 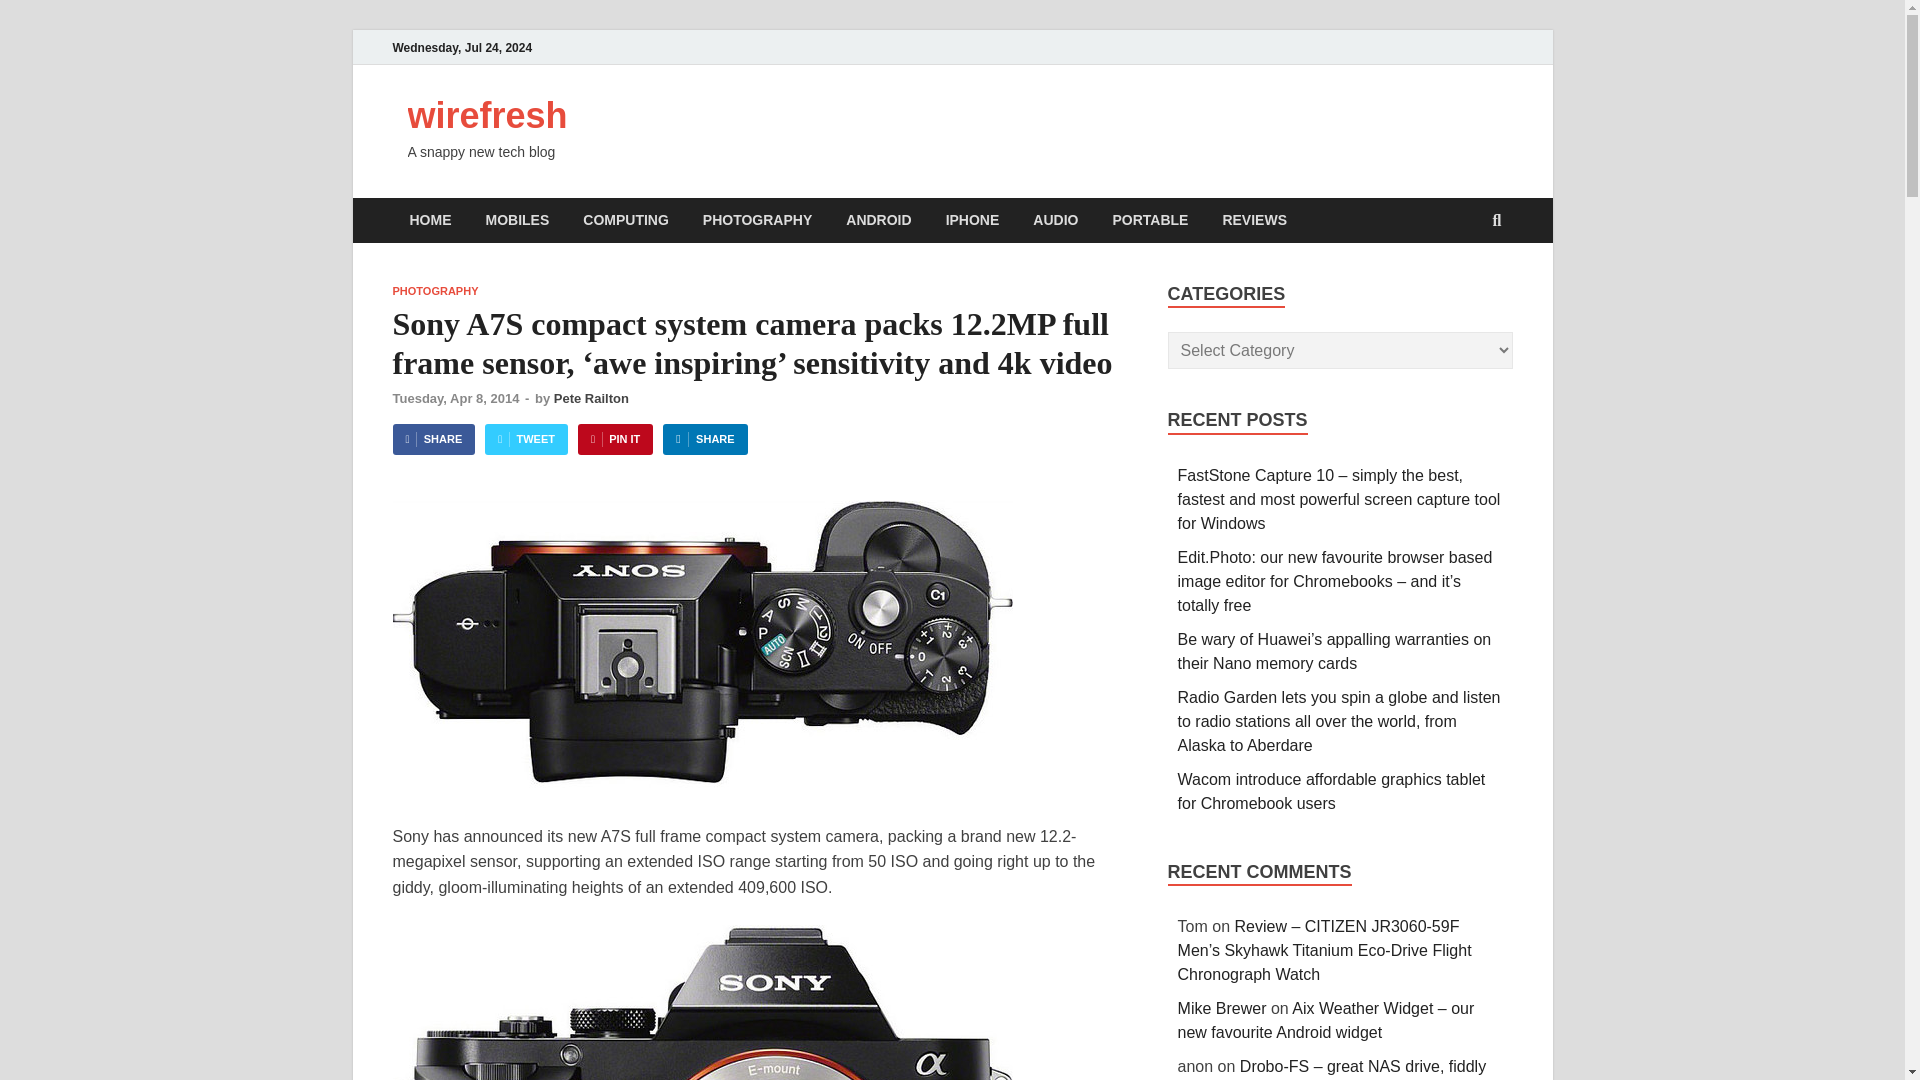 What do you see at coordinates (973, 220) in the screenshot?
I see `IPHONE` at bounding box center [973, 220].